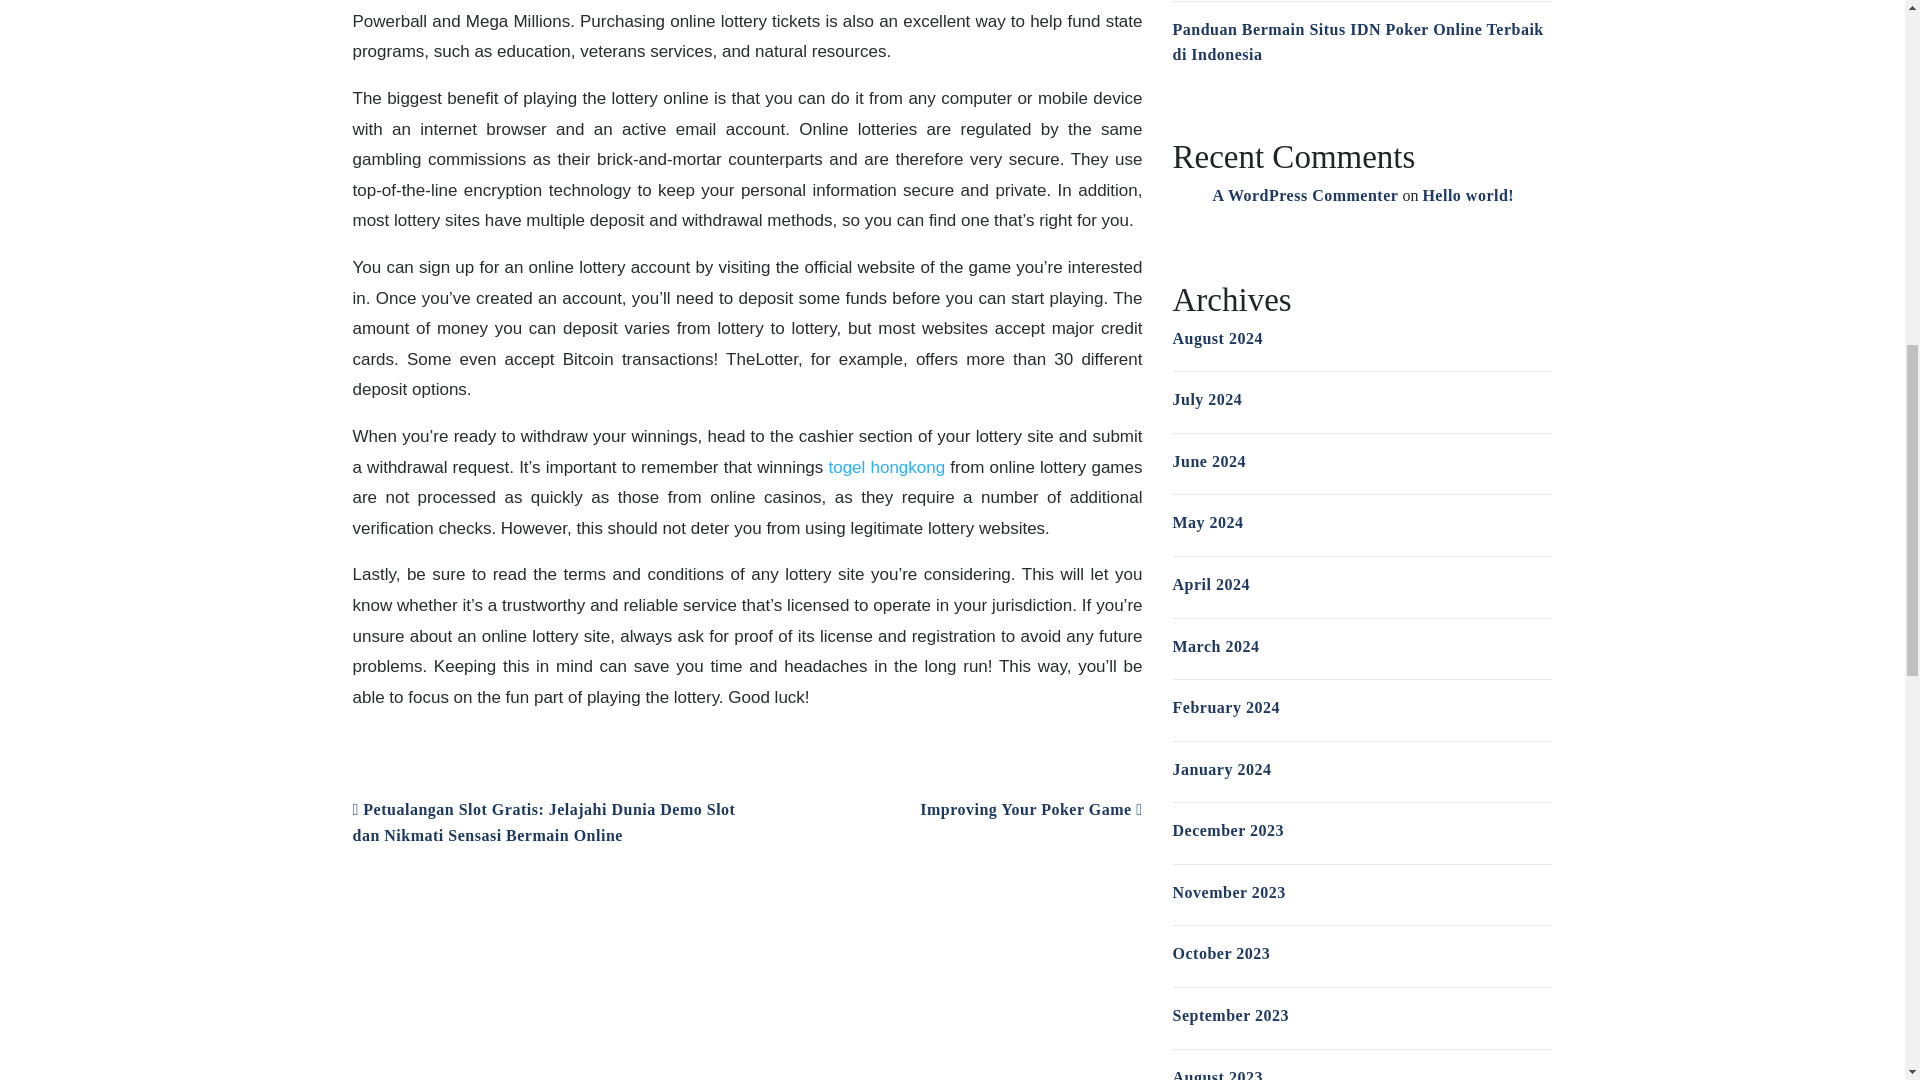 The height and width of the screenshot is (1080, 1920). Describe the element at coordinates (1206, 522) in the screenshot. I see `May 2024` at that location.